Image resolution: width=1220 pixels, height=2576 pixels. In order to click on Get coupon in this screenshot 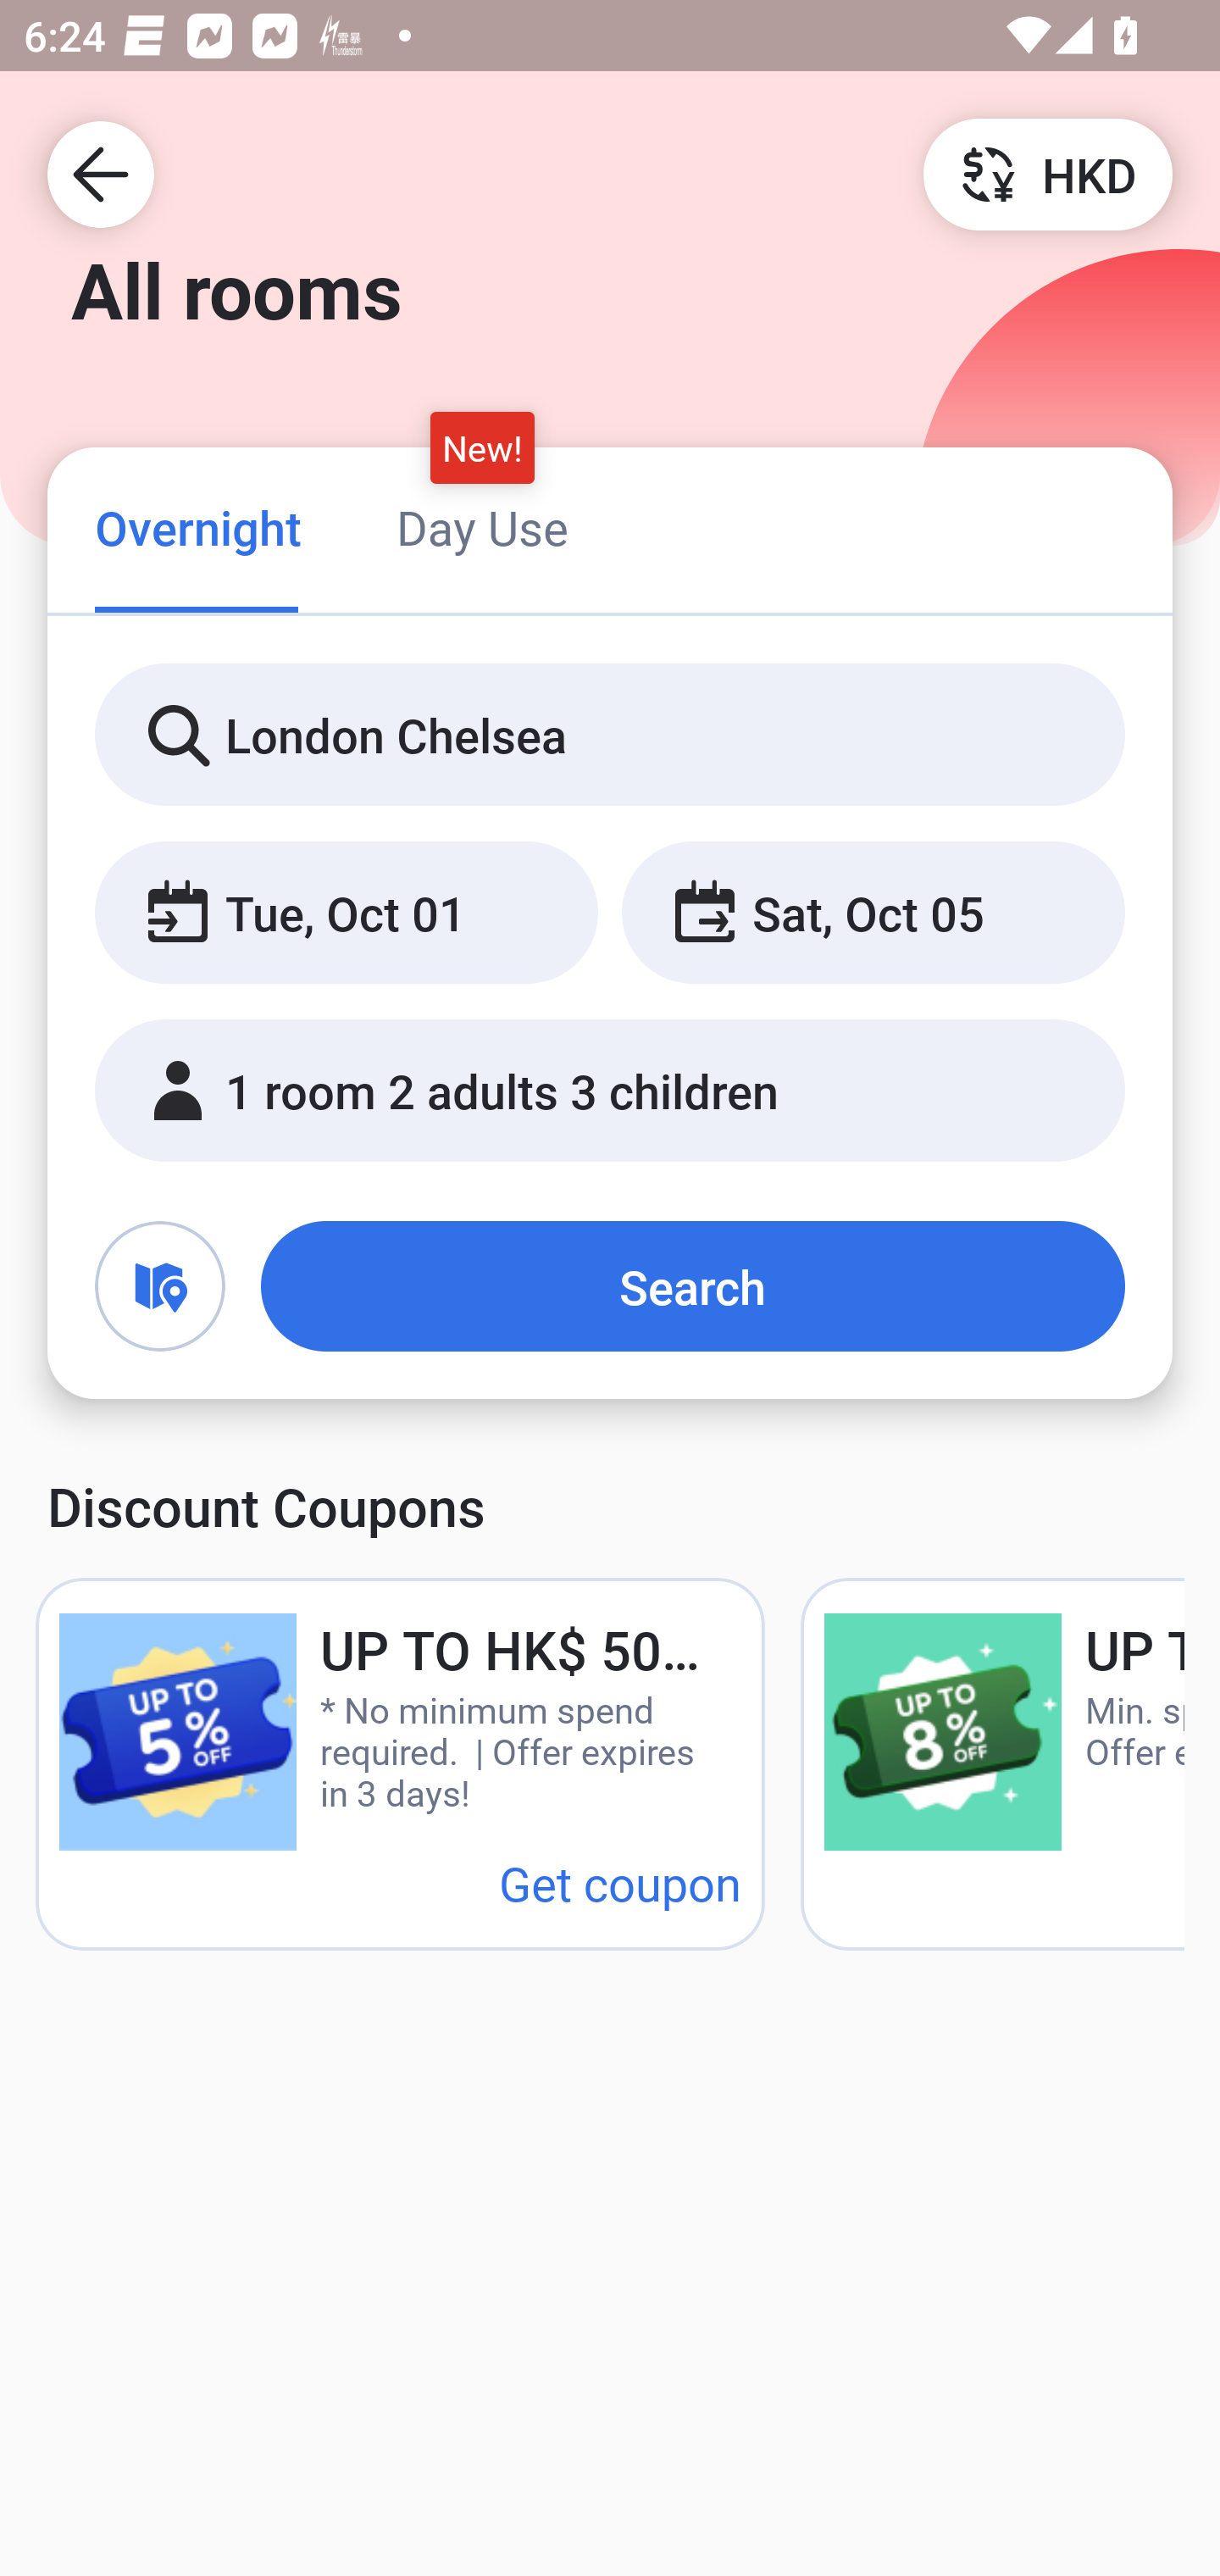, I will do `click(620, 1883)`.